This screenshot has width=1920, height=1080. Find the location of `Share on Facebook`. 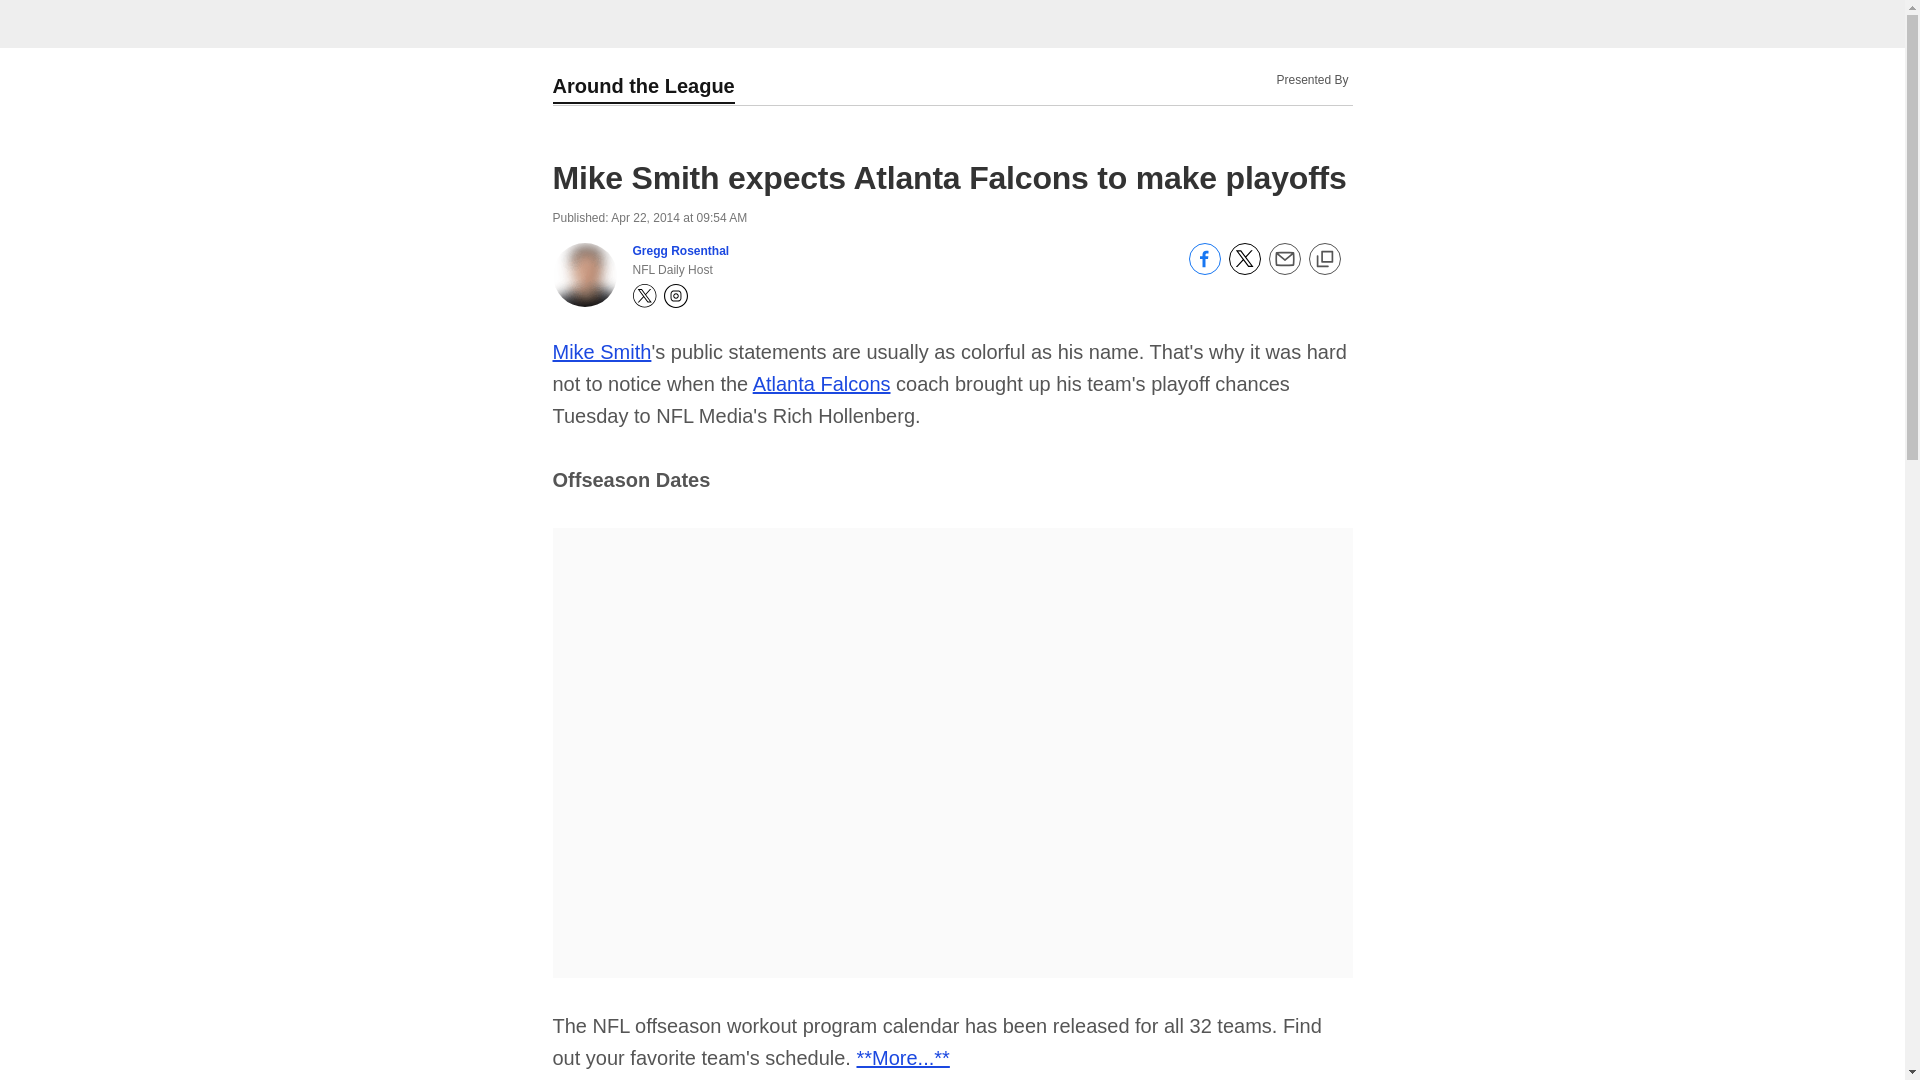

Share on Facebook is located at coordinates (1204, 270).